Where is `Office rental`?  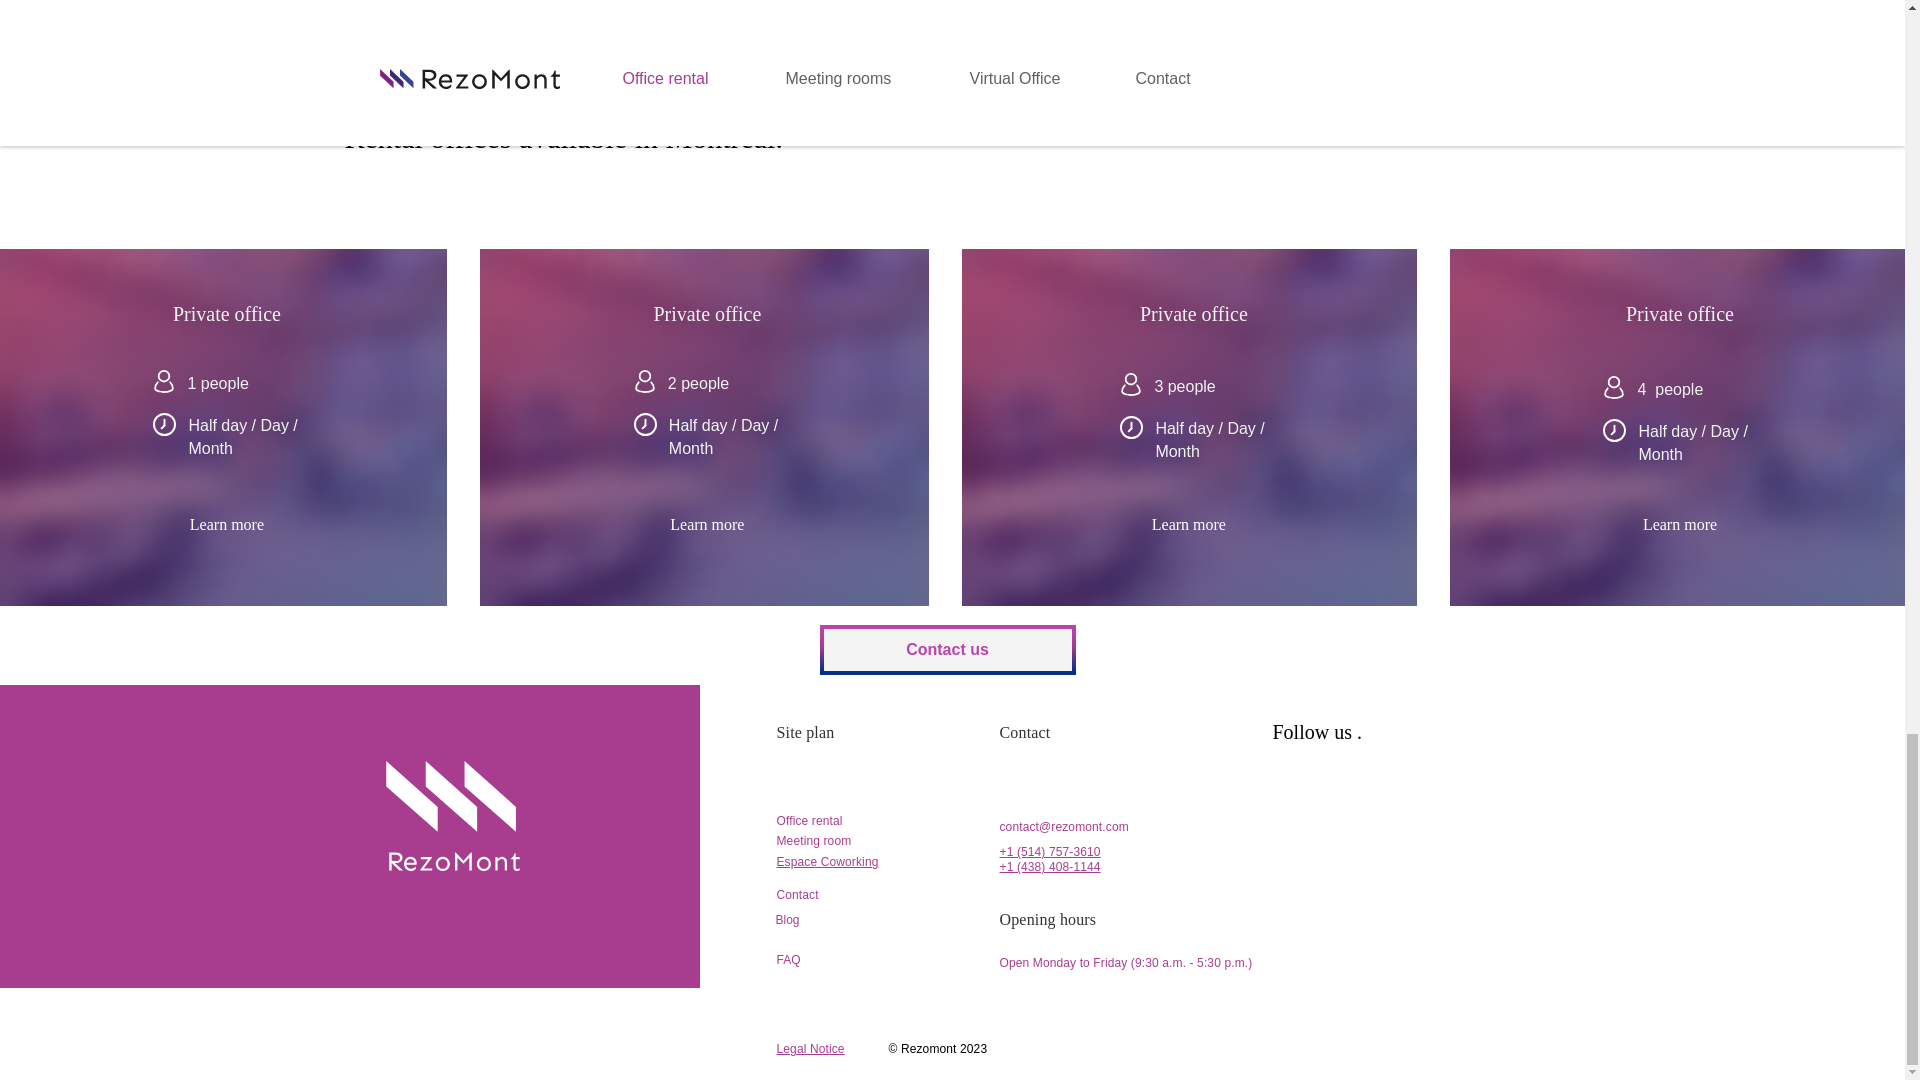 Office rental is located at coordinates (808, 821).